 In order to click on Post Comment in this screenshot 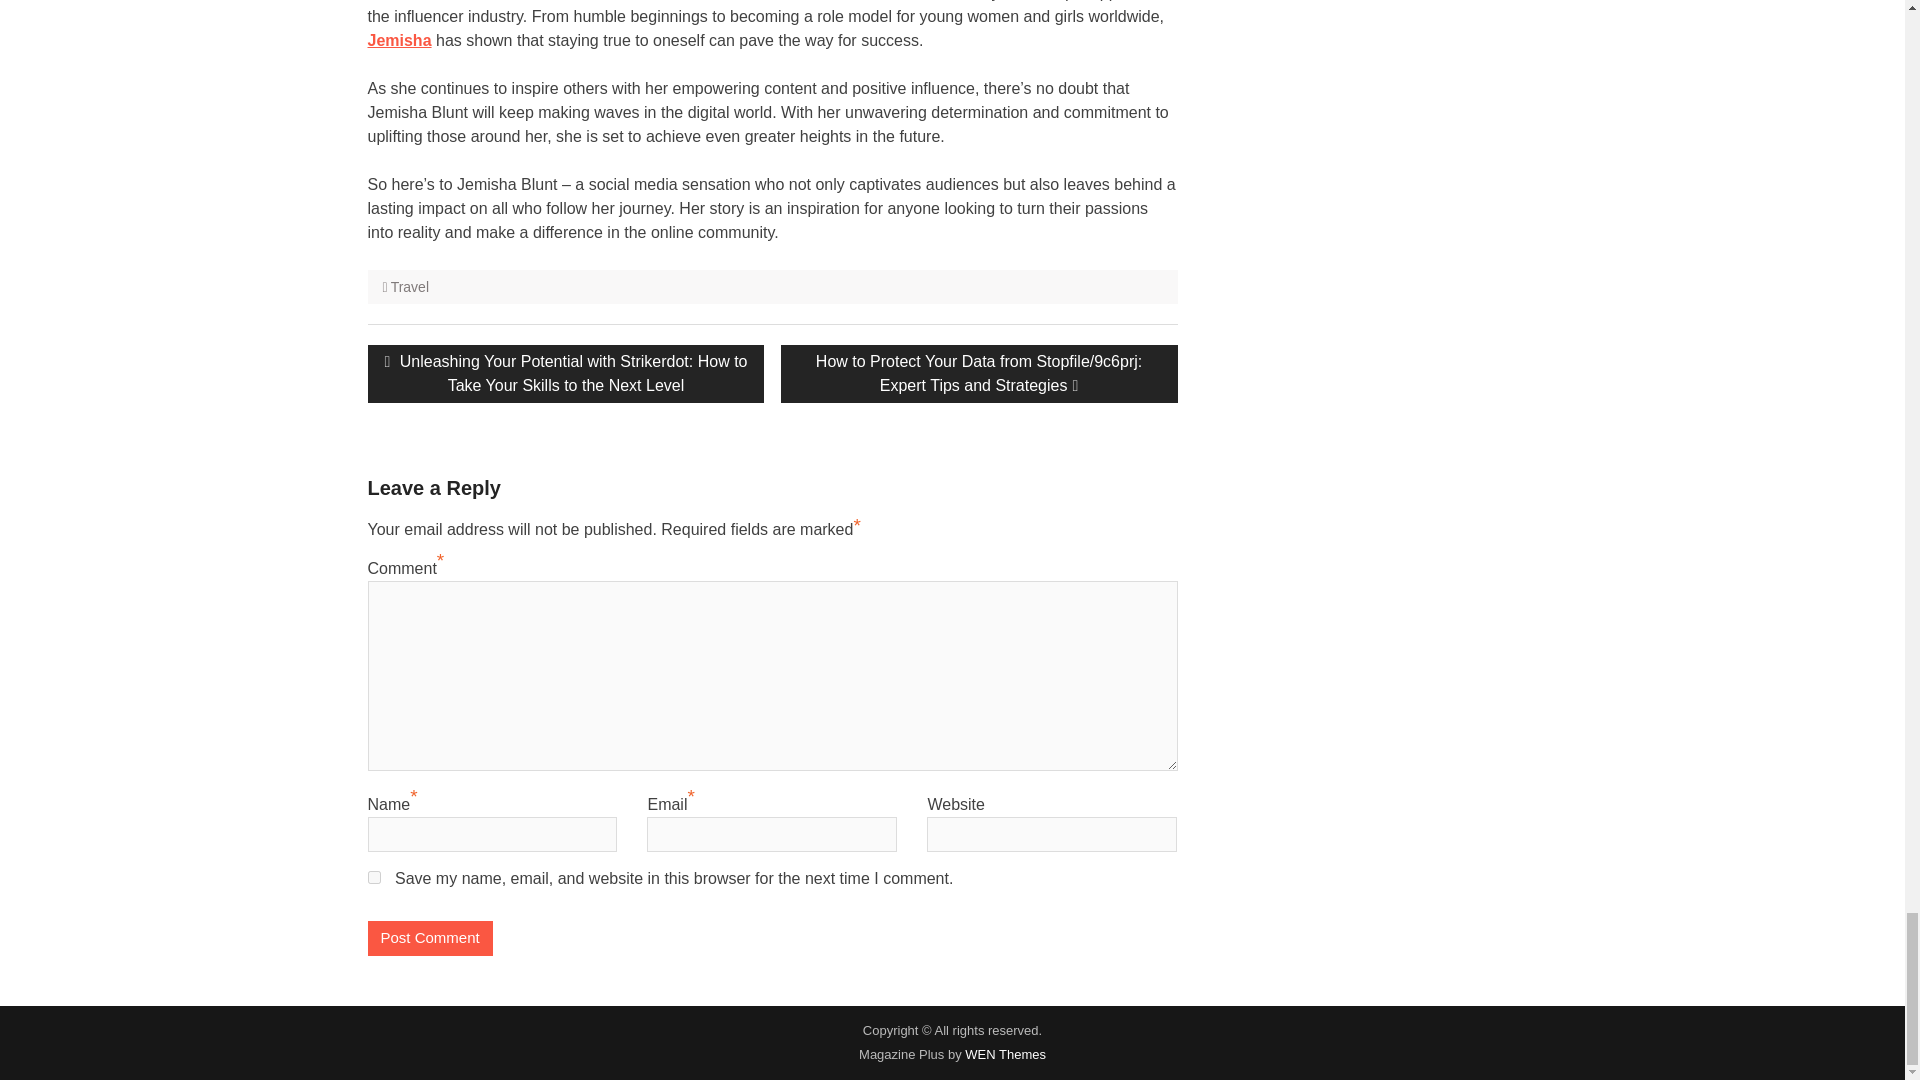, I will do `click(430, 938)`.